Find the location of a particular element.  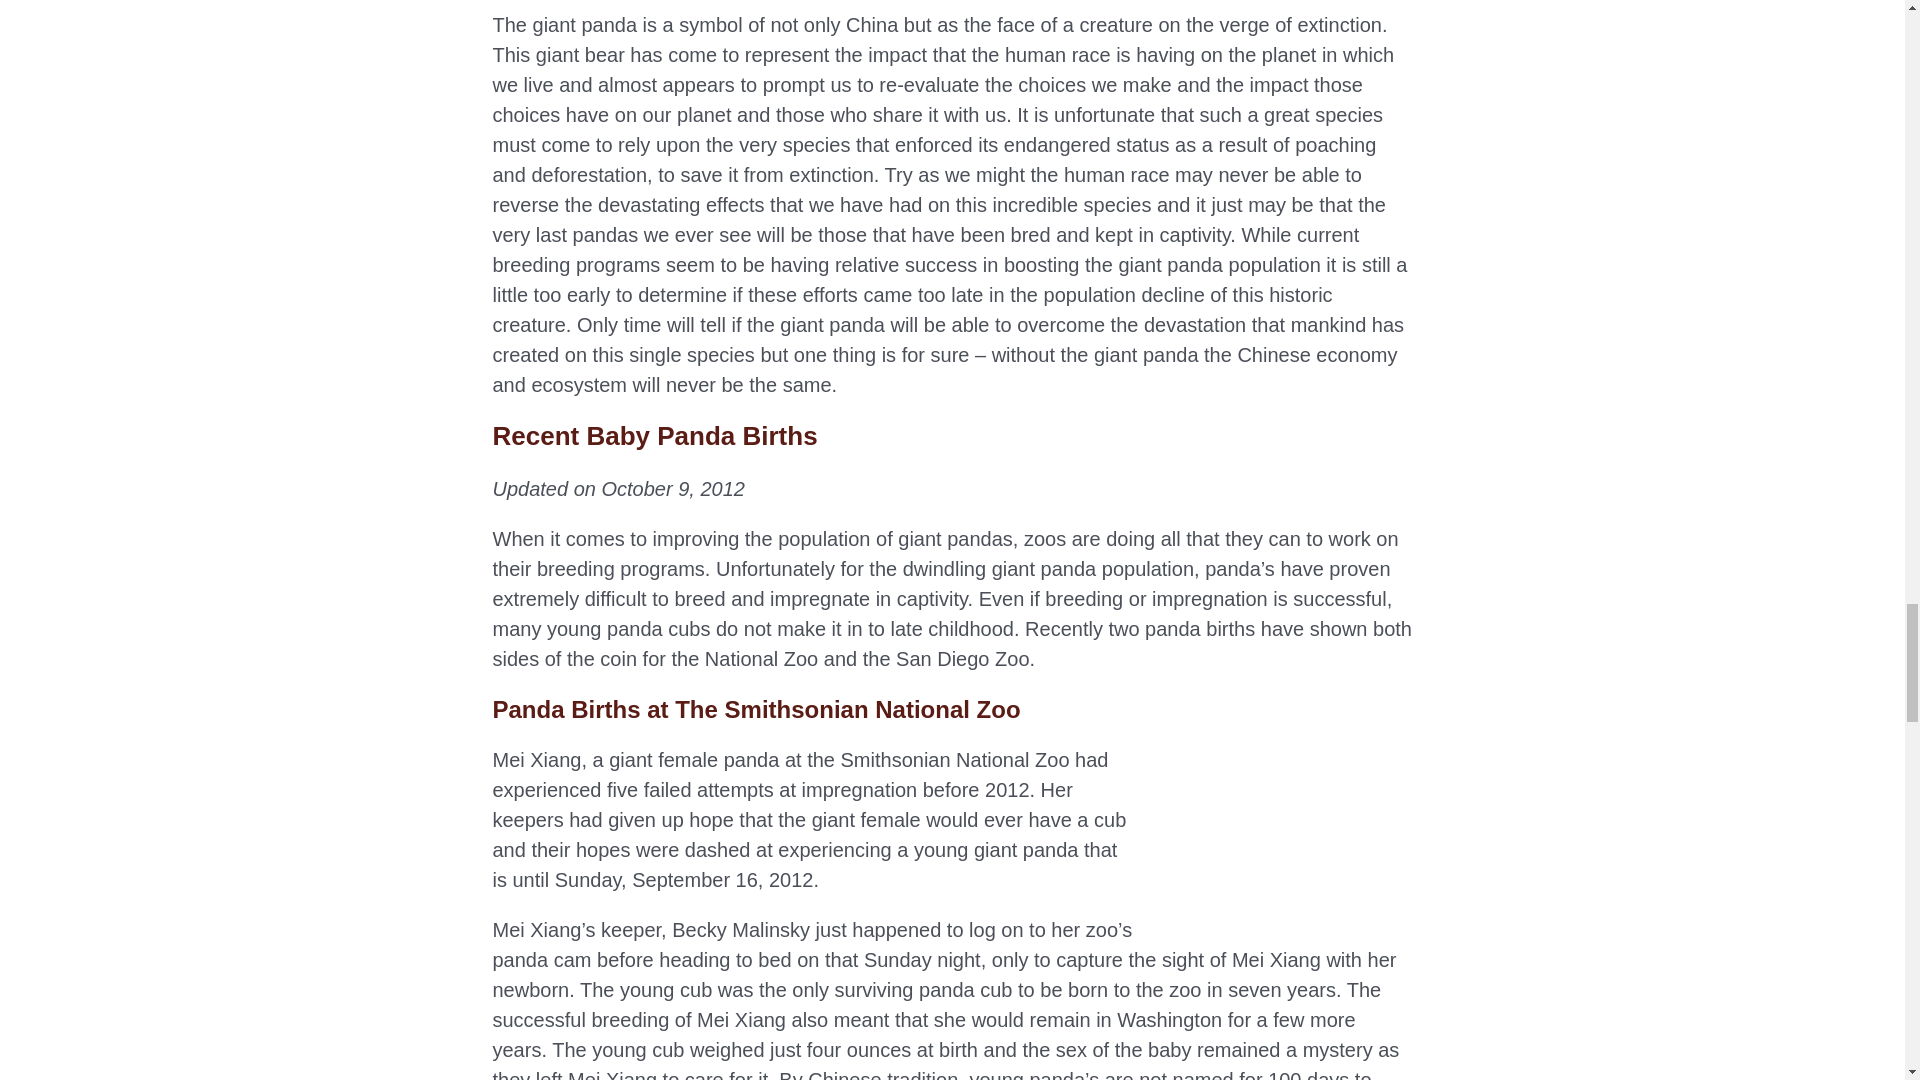

Why The Giant Panda Is Facing Extinction  is located at coordinates (1286, 834).